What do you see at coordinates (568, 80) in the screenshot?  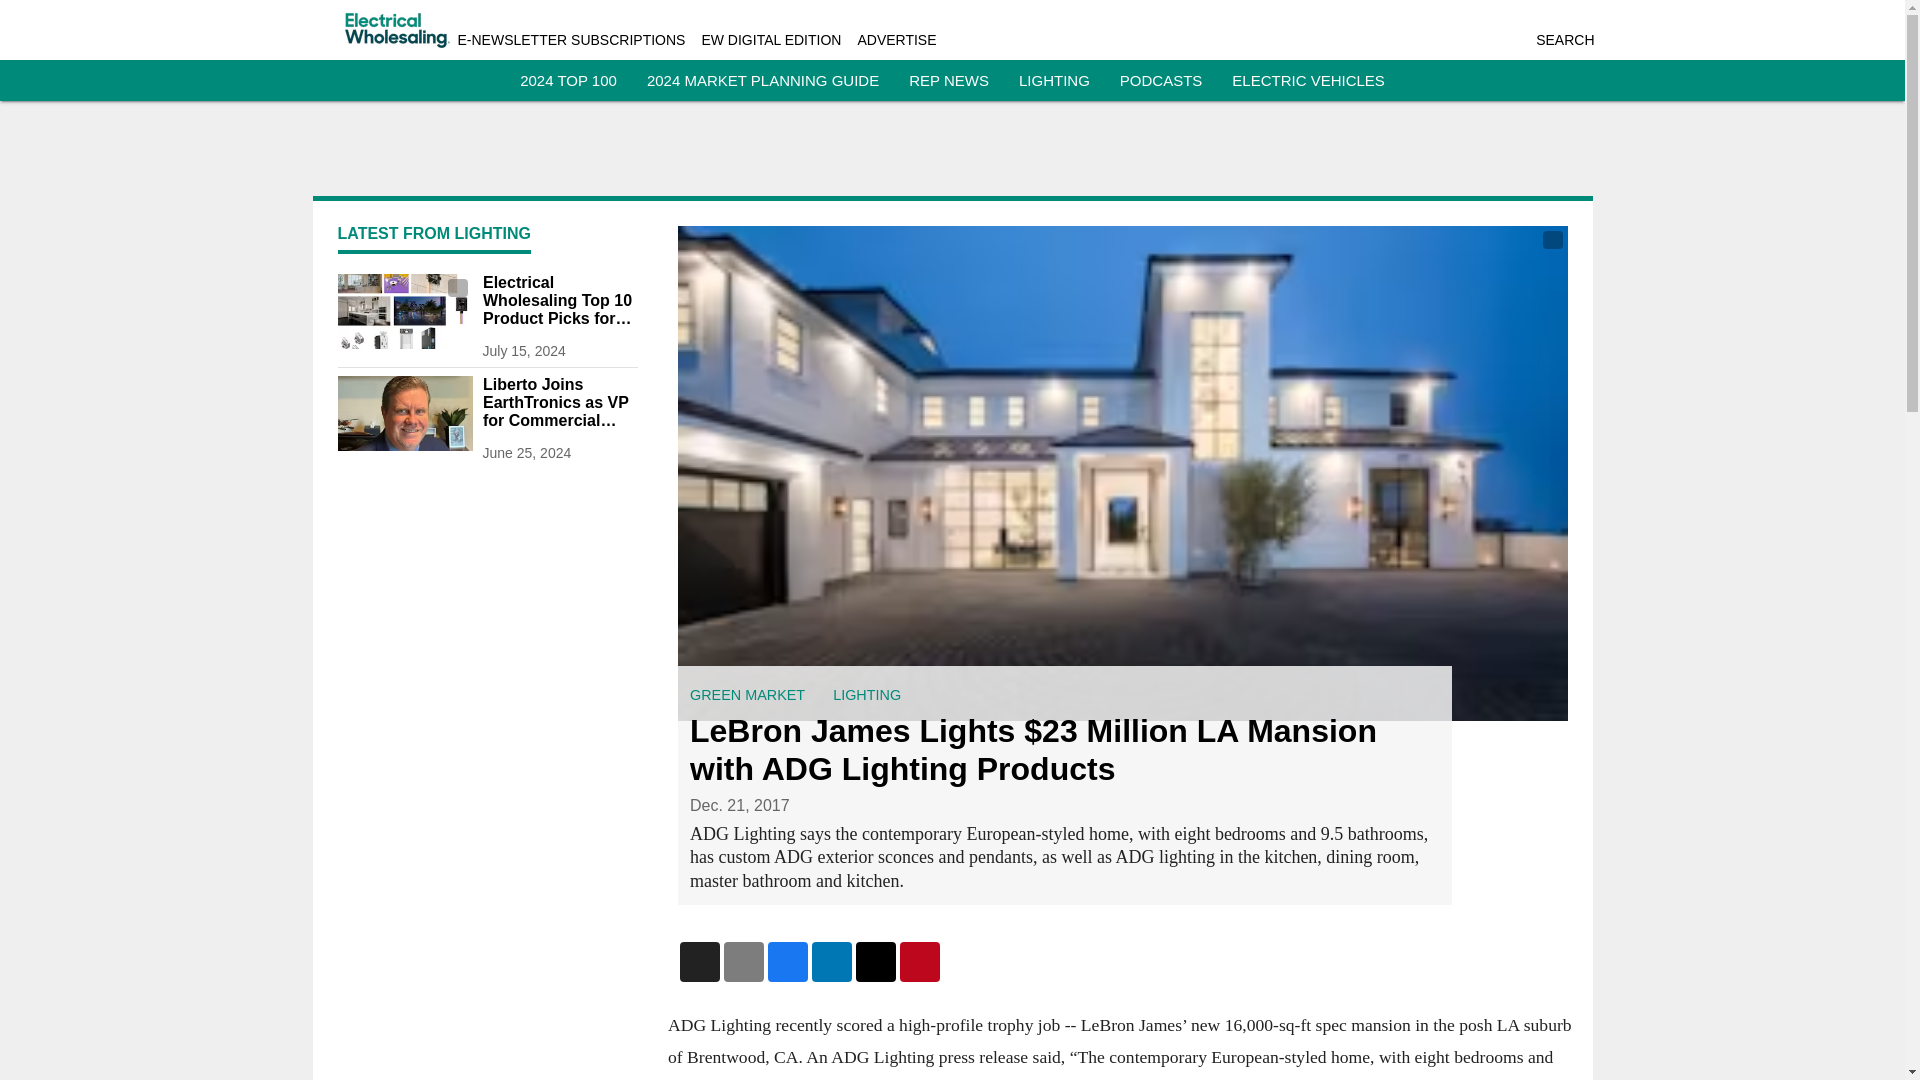 I see `2024 TOP 100` at bounding box center [568, 80].